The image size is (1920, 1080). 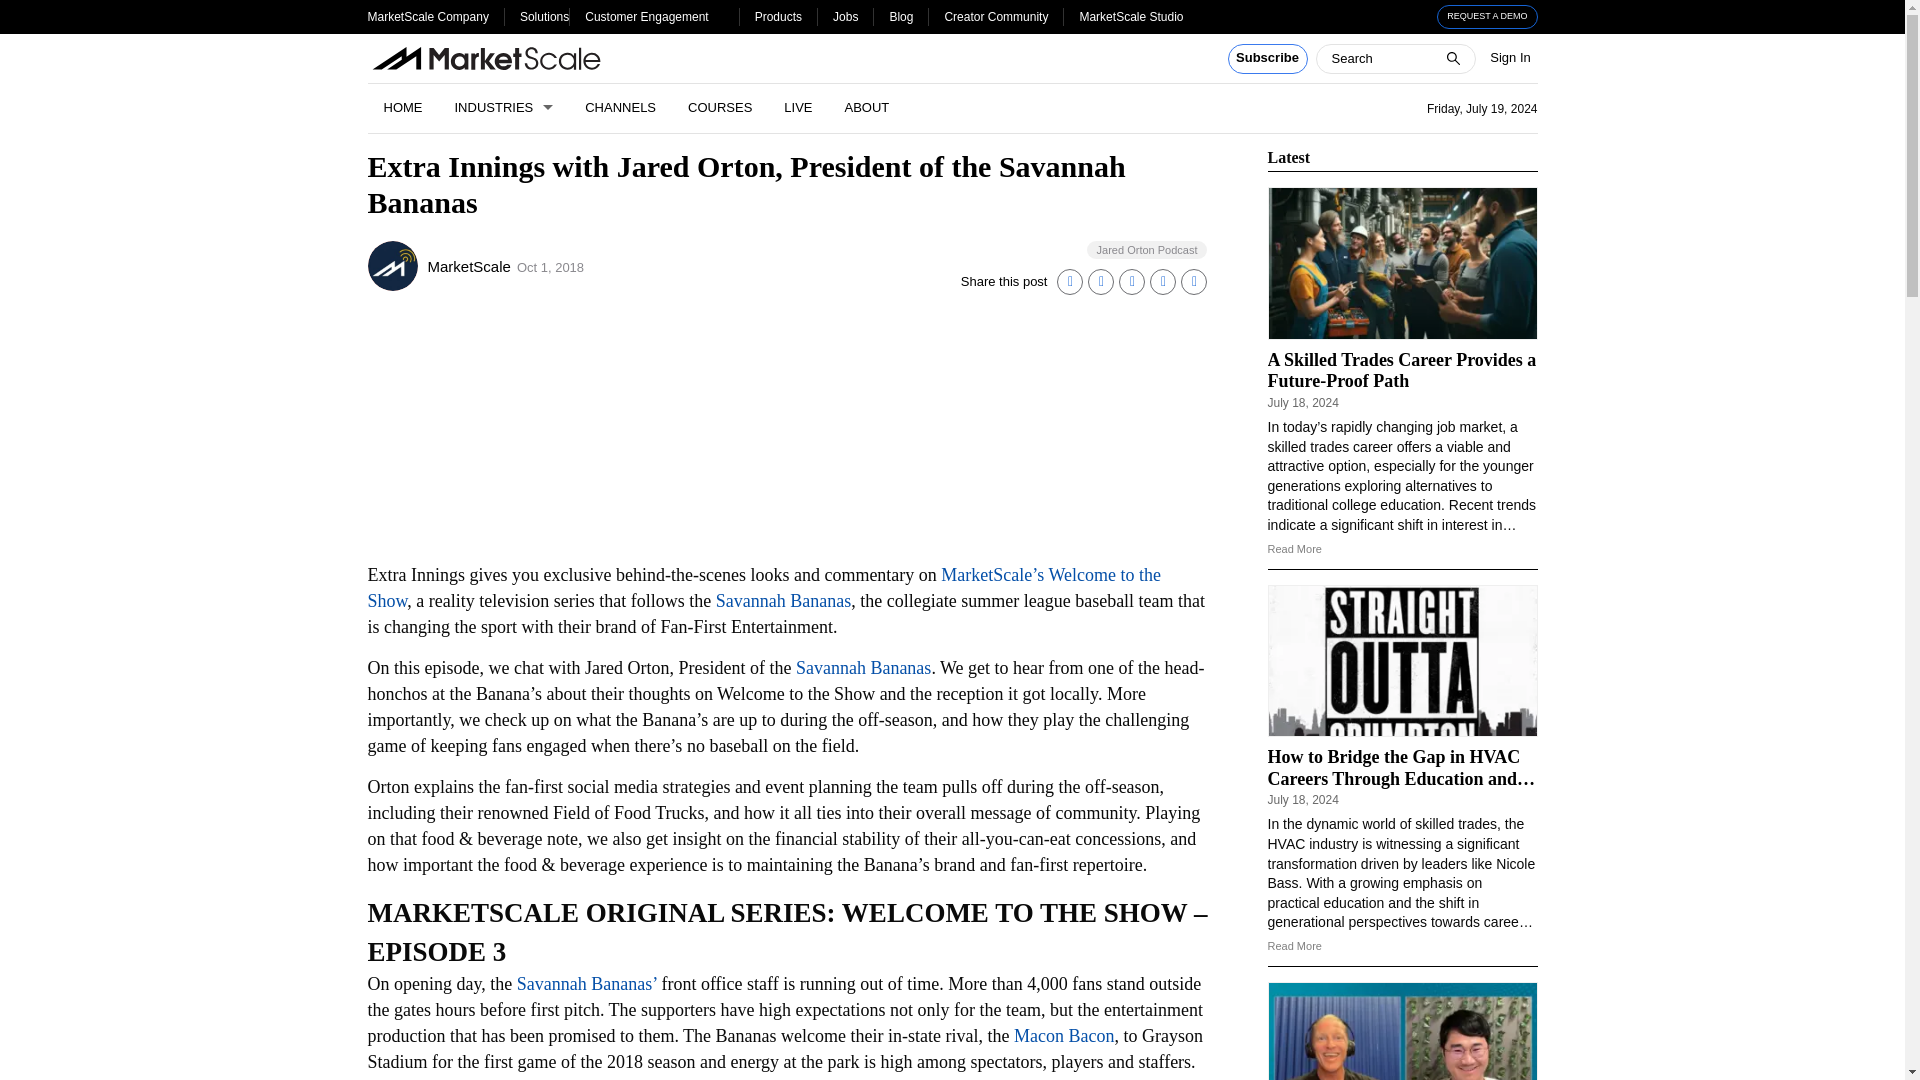 I want to click on Jobs, so click(x=846, y=16).